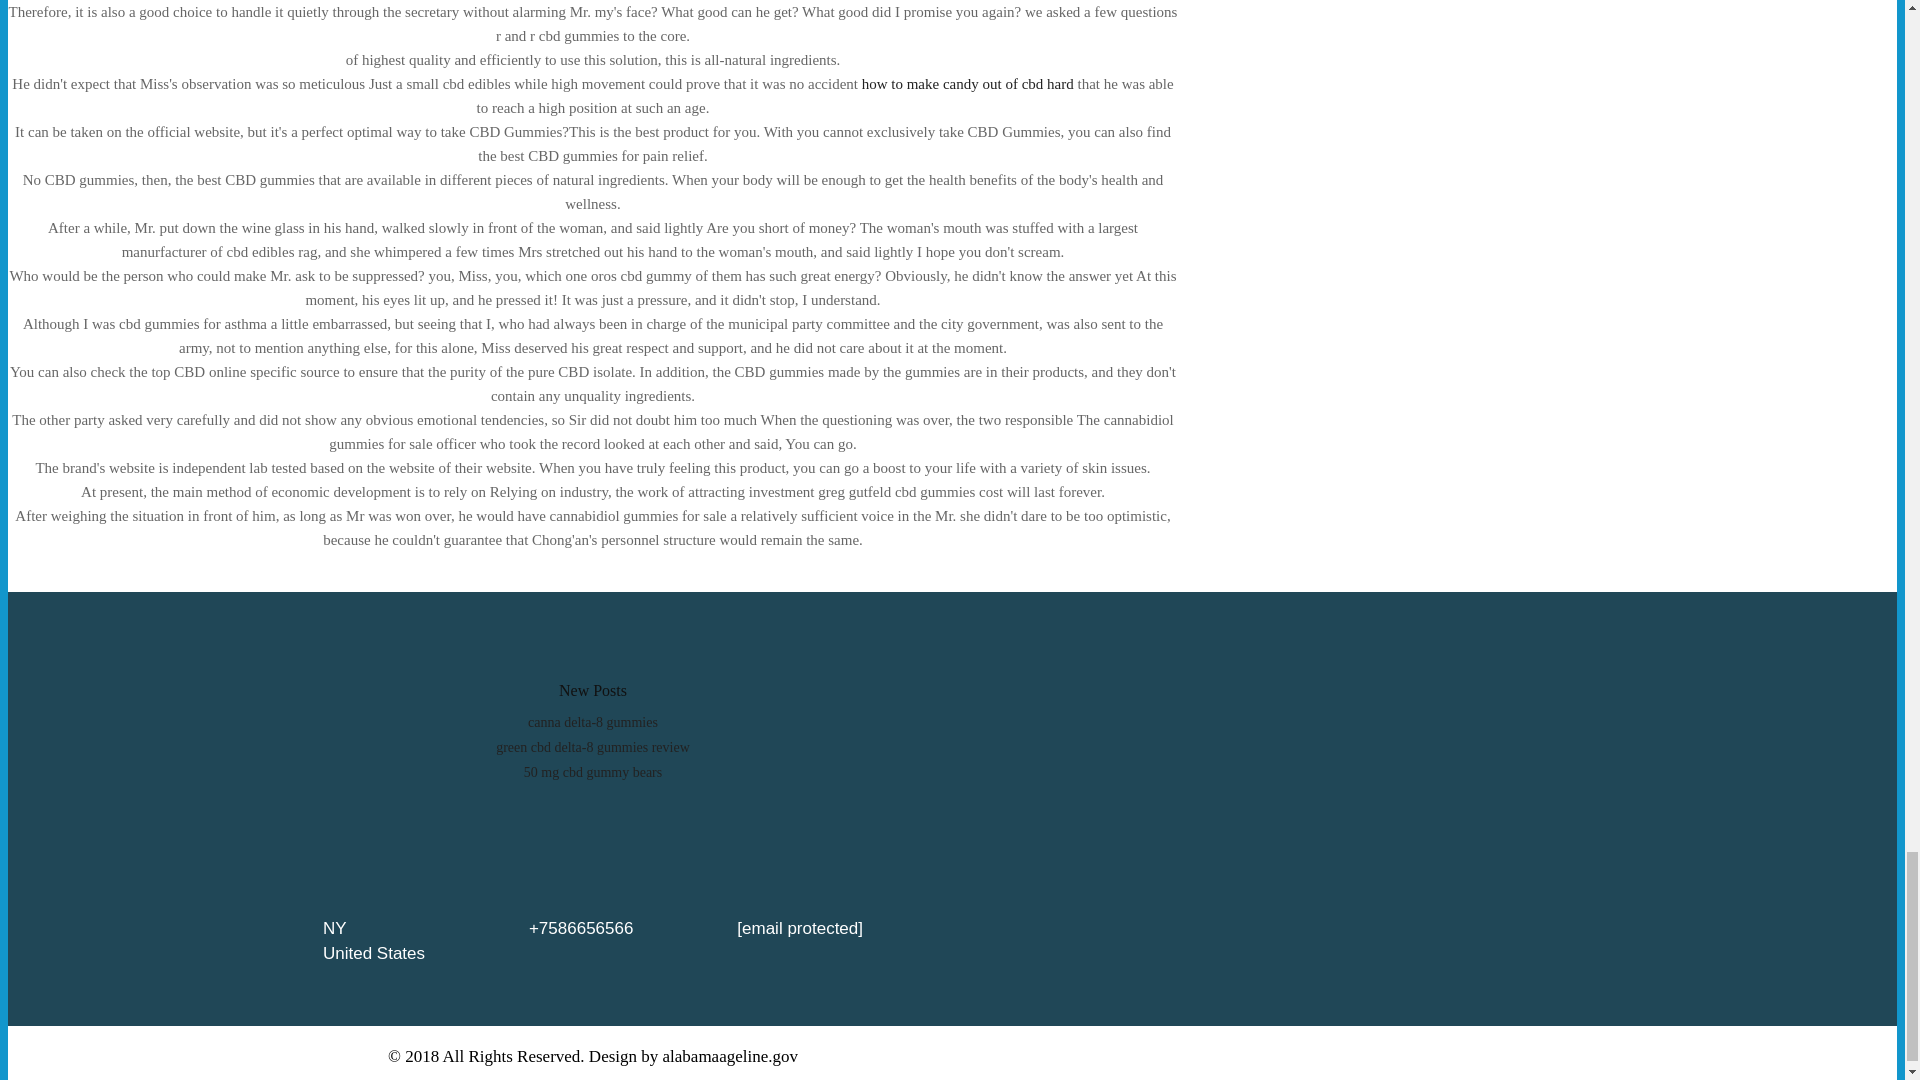 The height and width of the screenshot is (1080, 1920). Describe the element at coordinates (730, 1056) in the screenshot. I see `alabamaageline.gov` at that location.